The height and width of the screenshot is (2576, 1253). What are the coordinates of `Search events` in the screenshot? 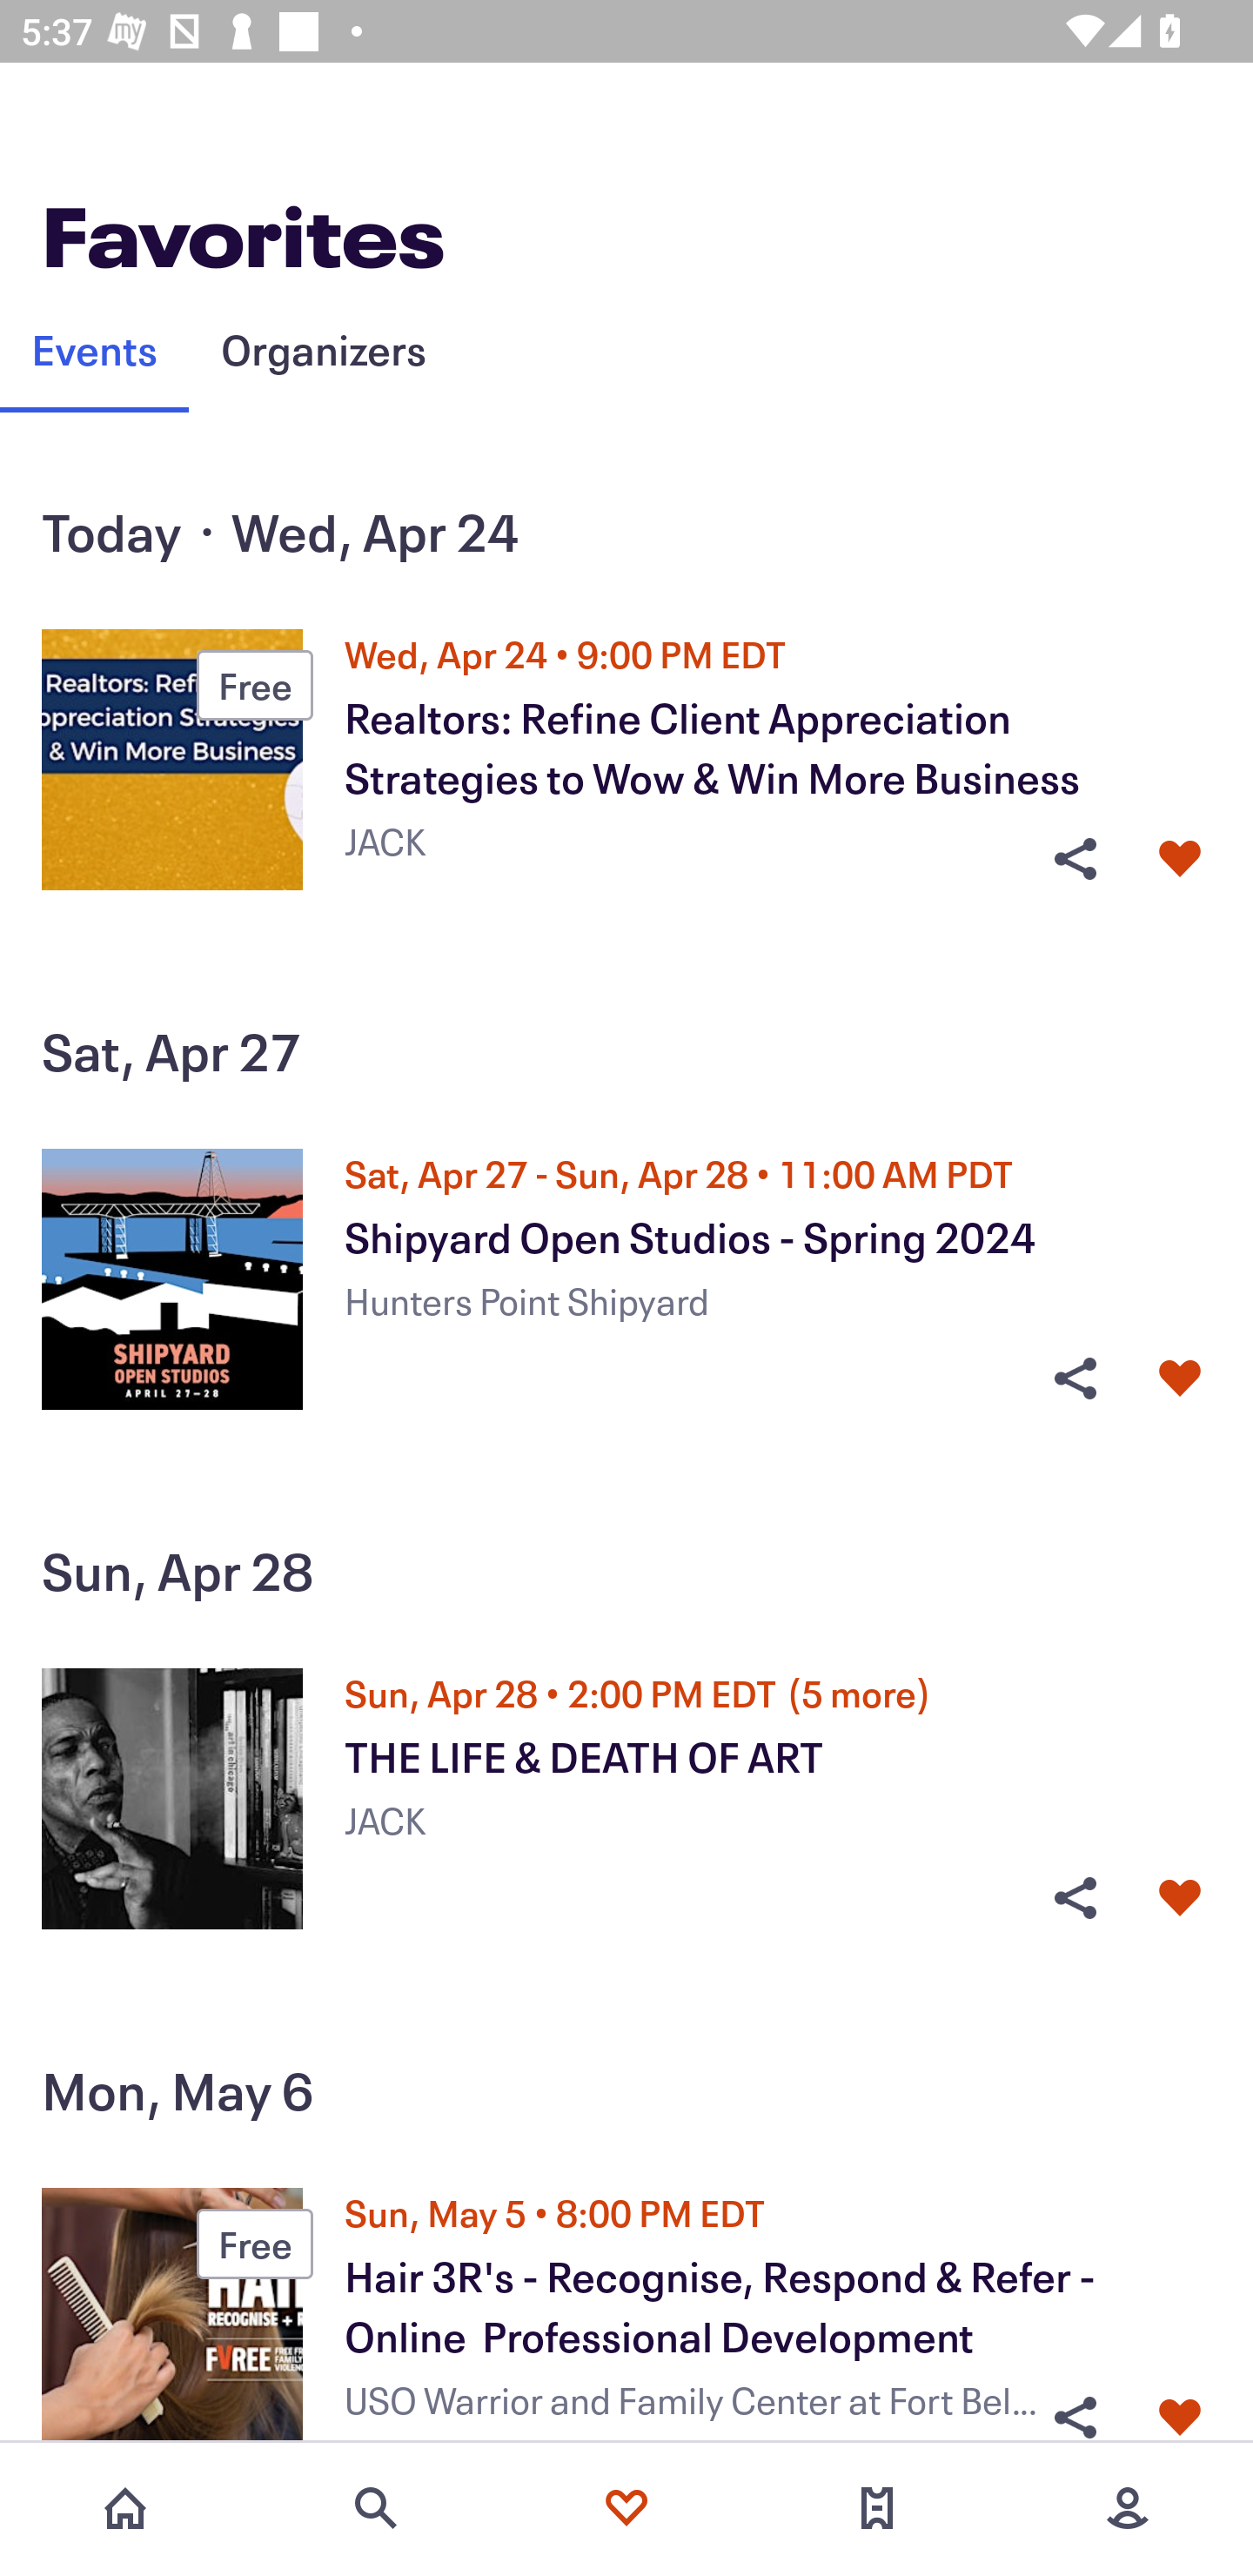 It's located at (376, 2508).